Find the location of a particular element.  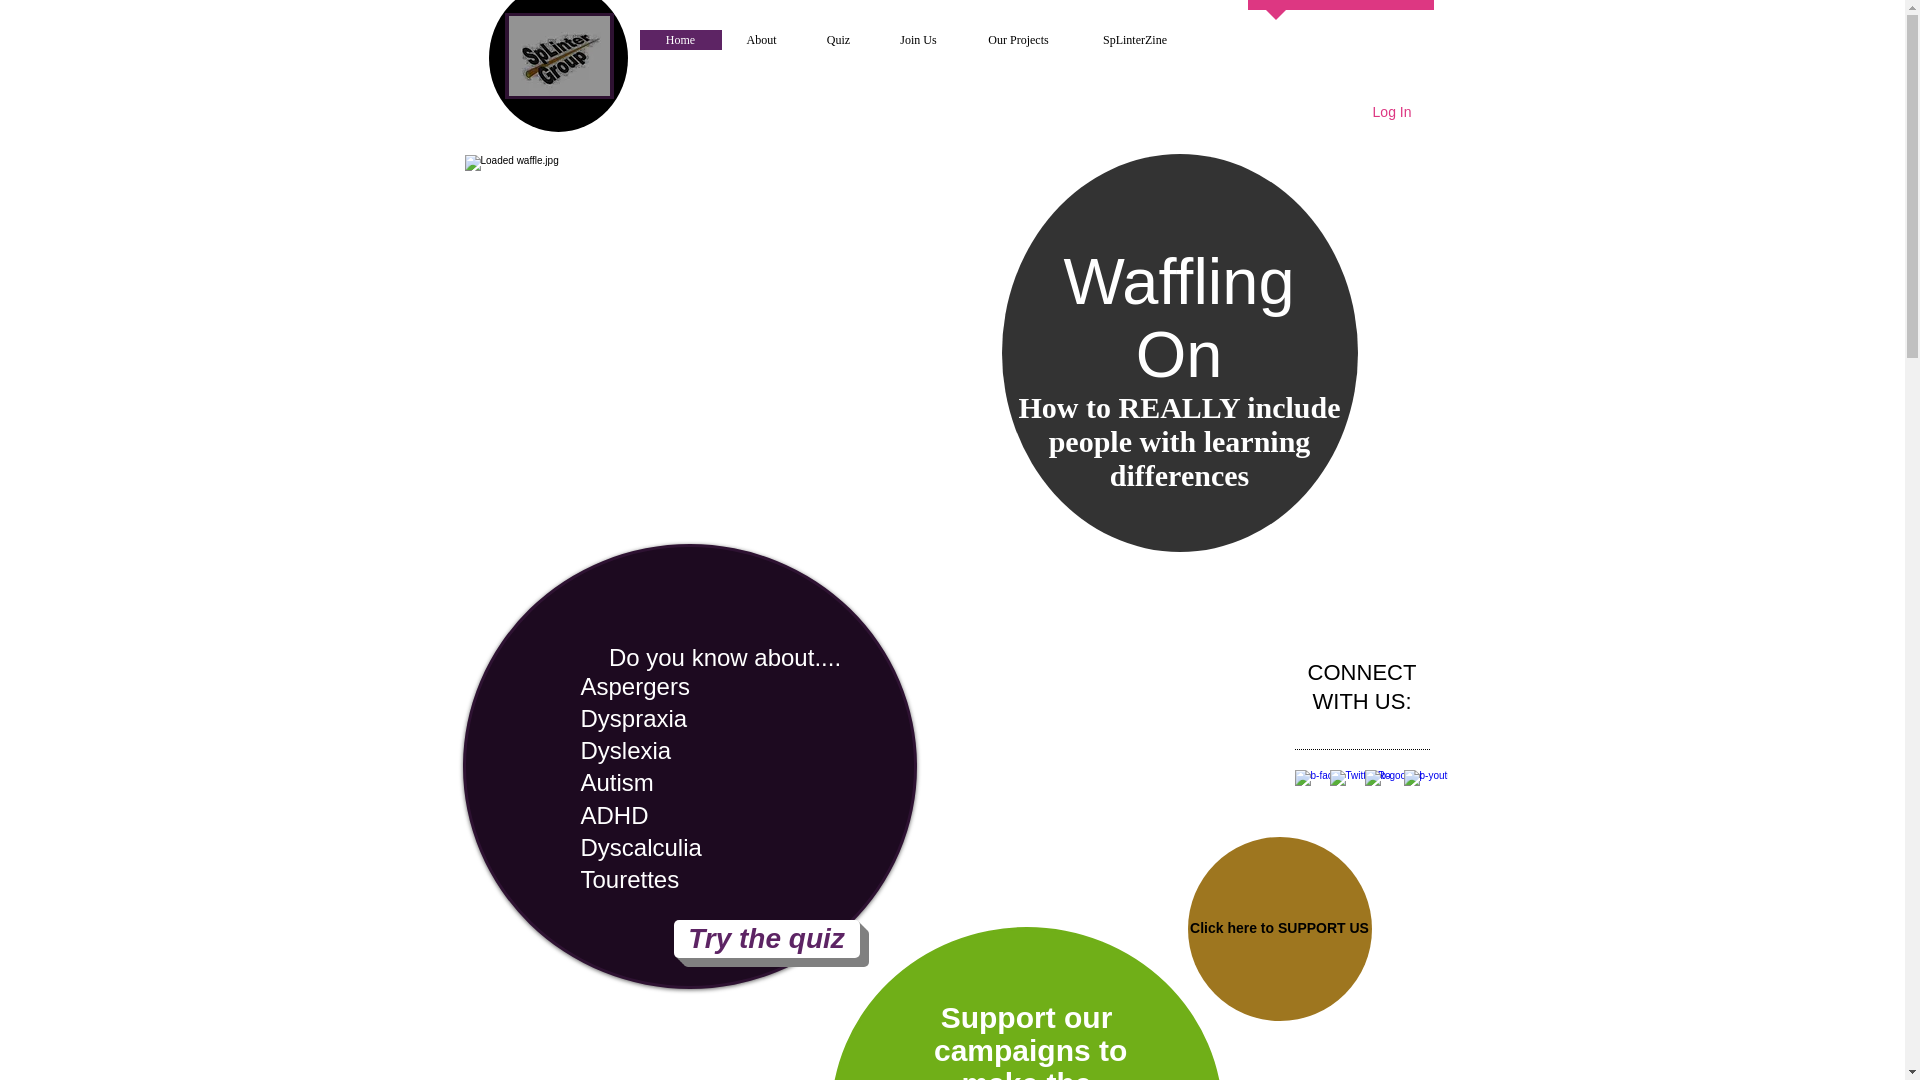

Try the quiz is located at coordinates (766, 938).